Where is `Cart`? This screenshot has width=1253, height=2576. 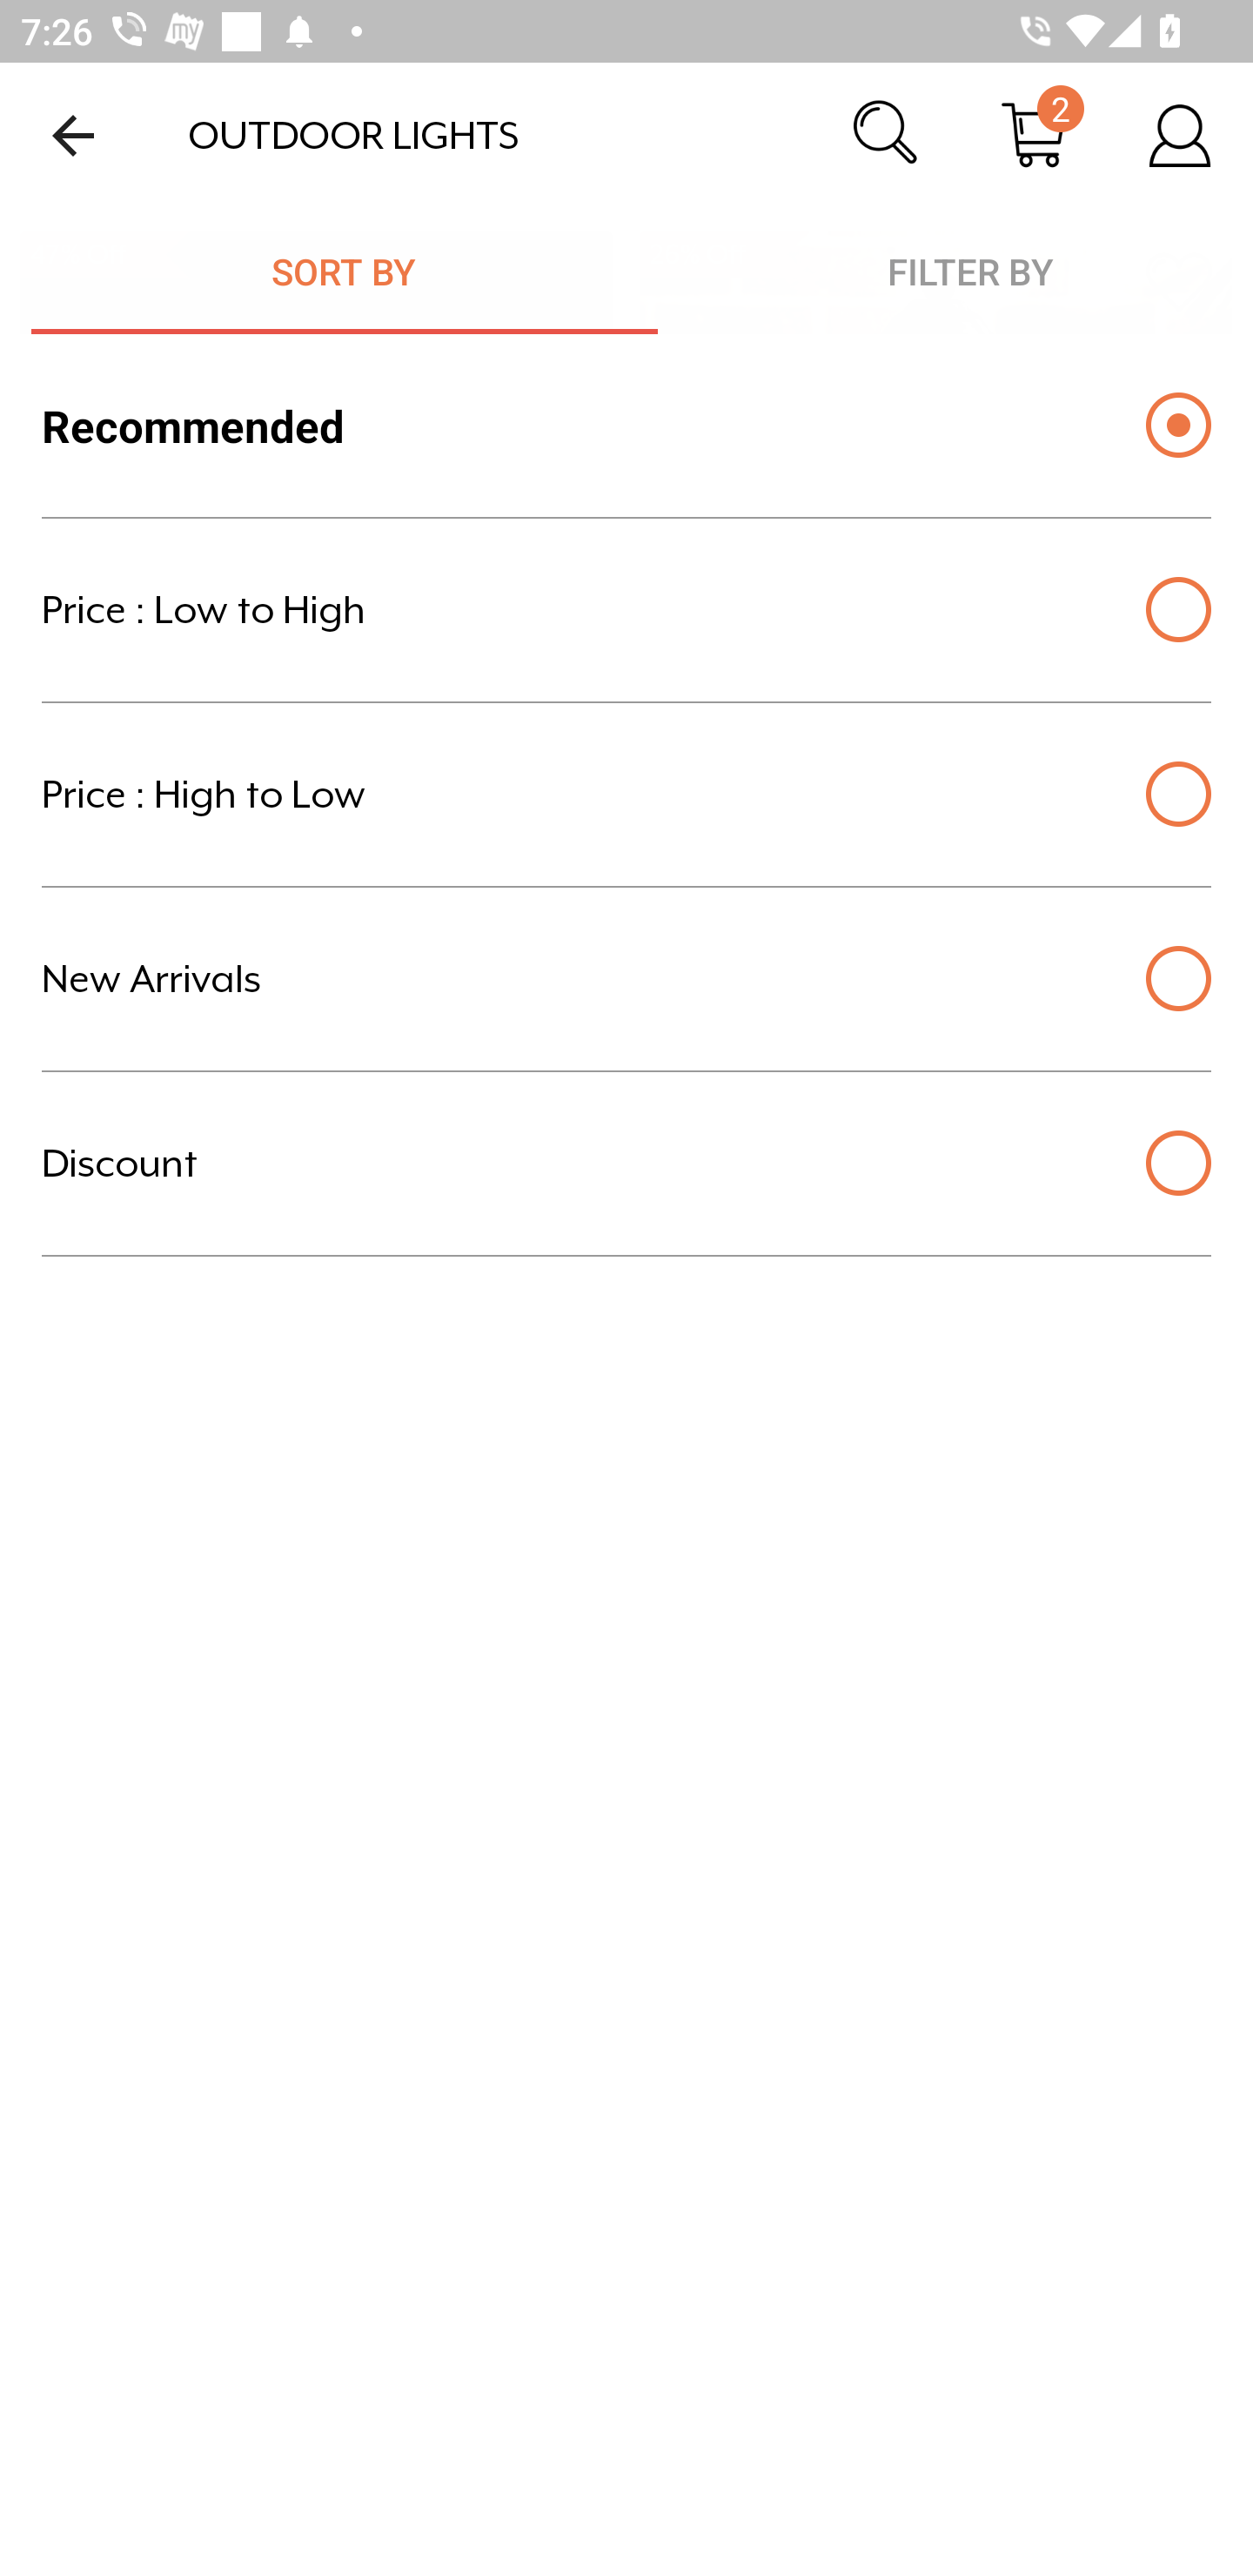
Cart is located at coordinates (1034, 134).